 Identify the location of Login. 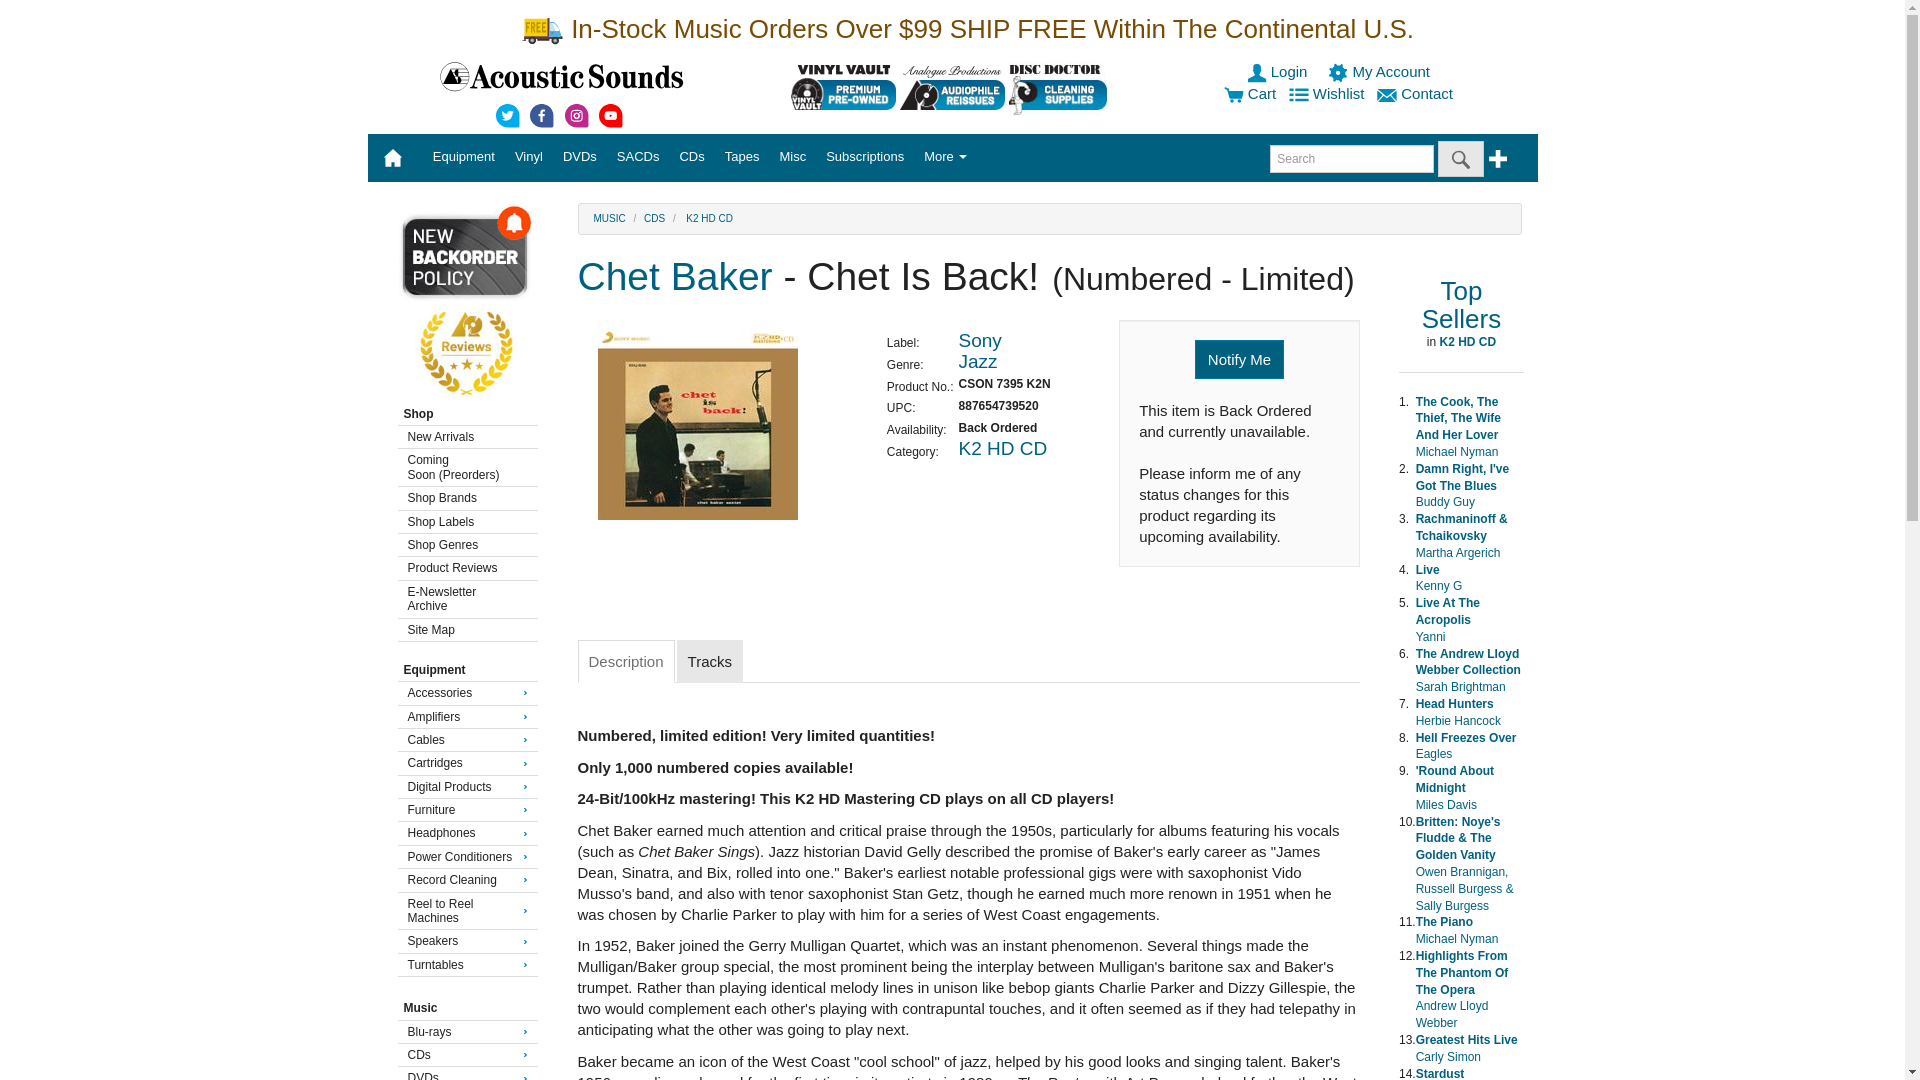
(1278, 70).